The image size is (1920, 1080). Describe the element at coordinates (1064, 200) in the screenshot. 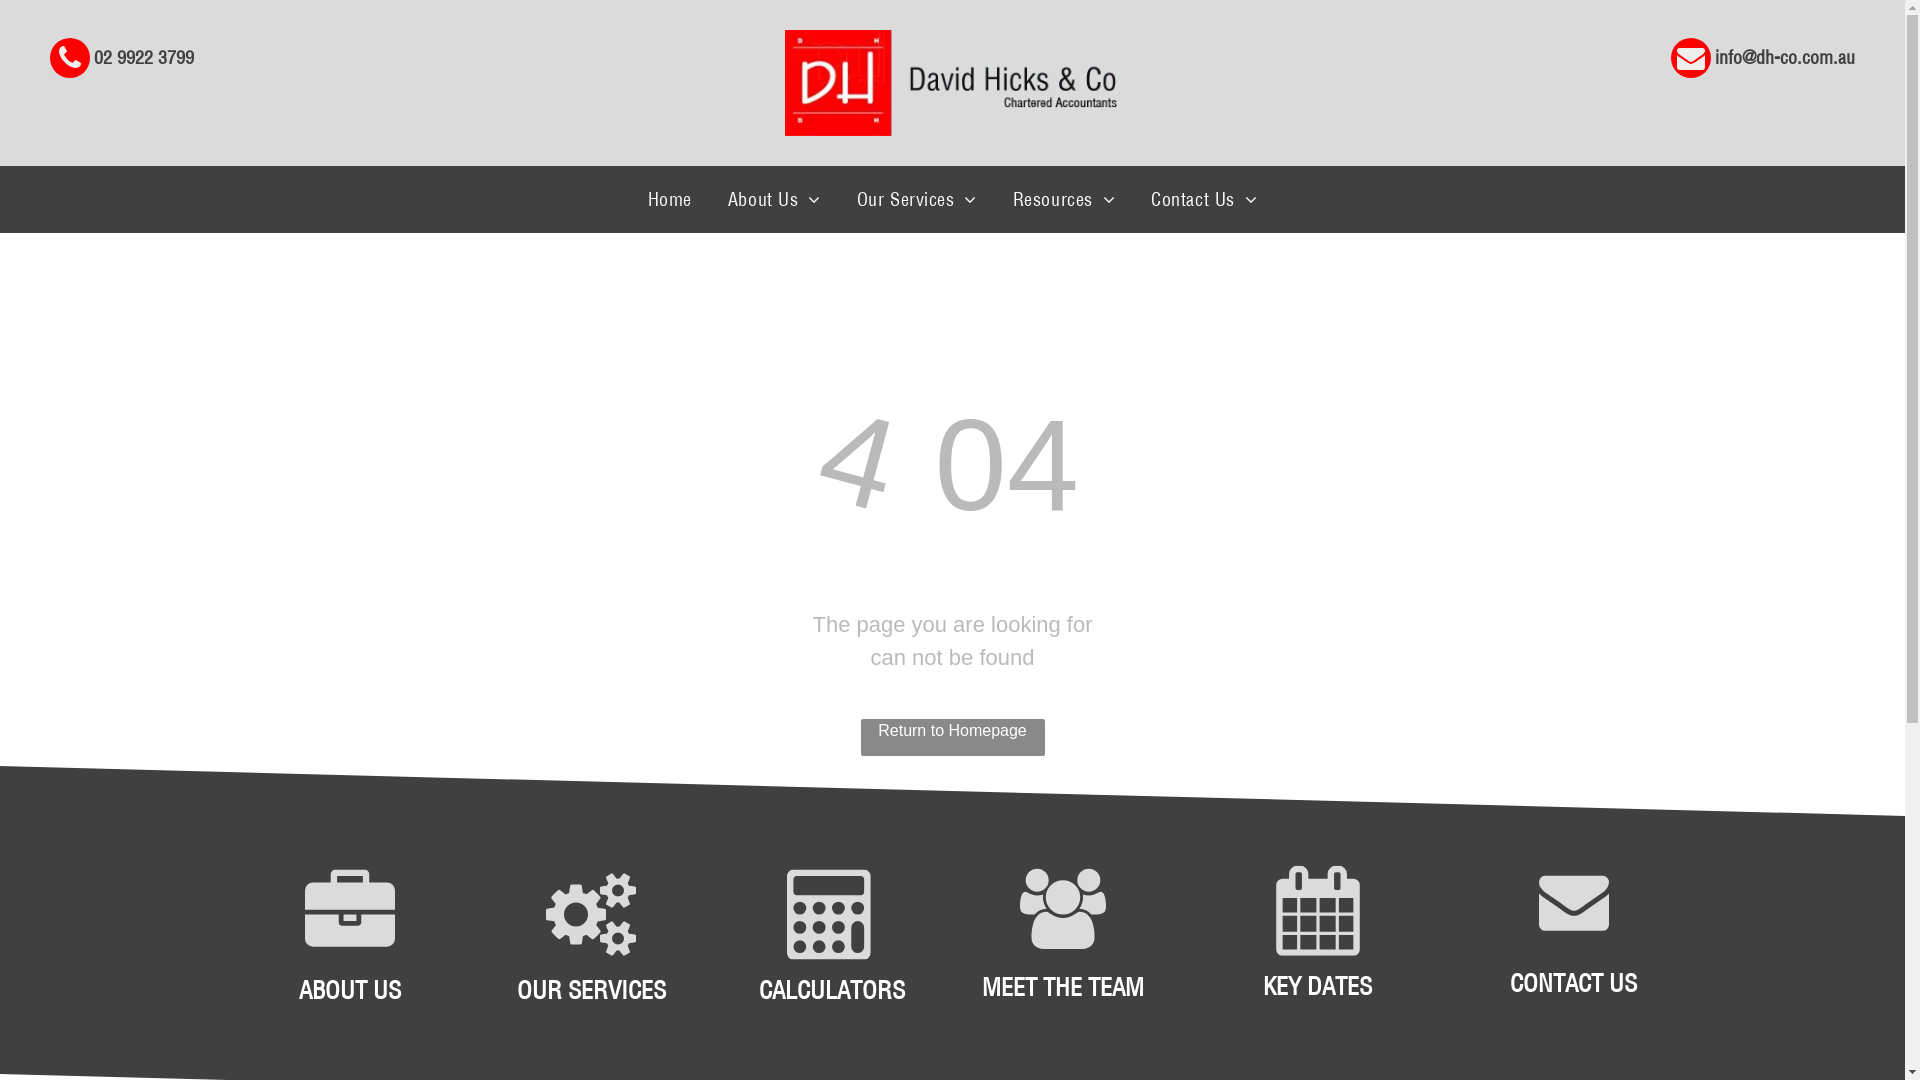

I see `Resources` at that location.